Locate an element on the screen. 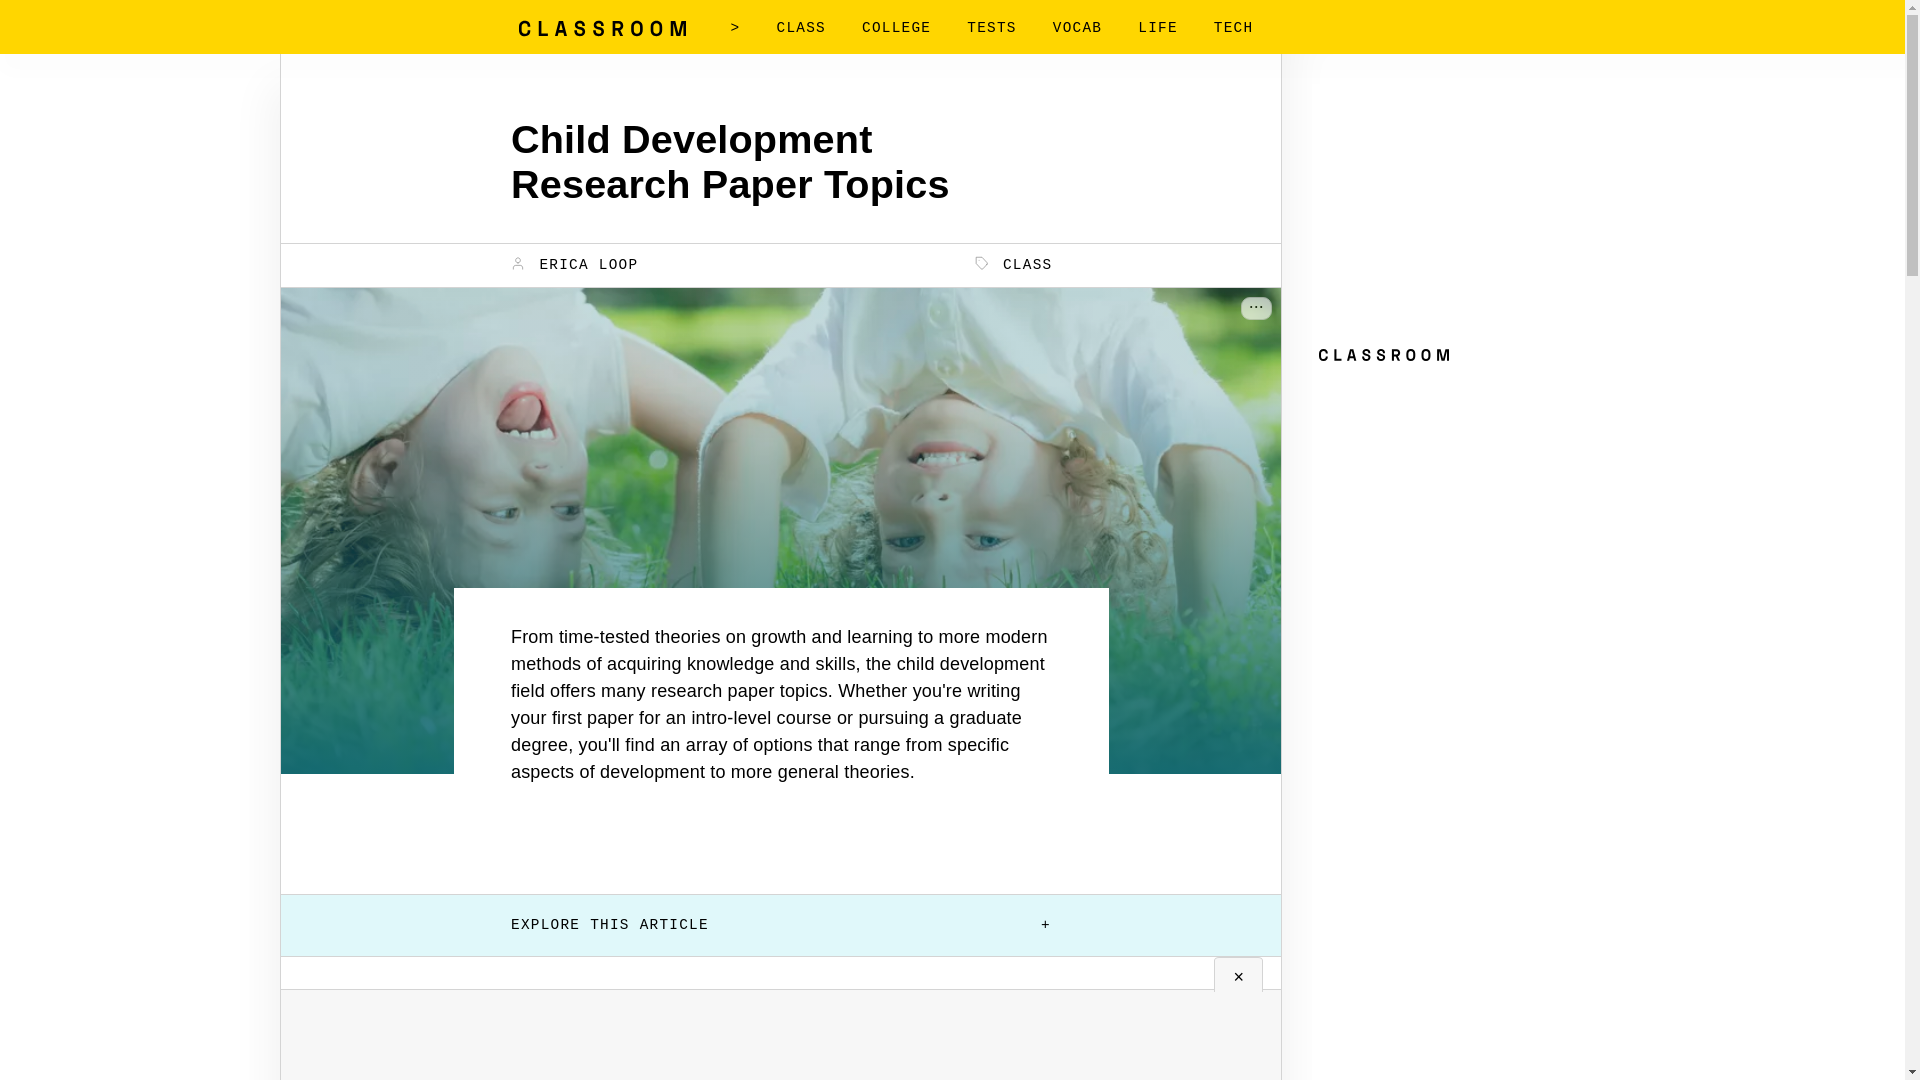 Image resolution: width=1920 pixels, height=1080 pixels. COLLEGE is located at coordinates (896, 28).